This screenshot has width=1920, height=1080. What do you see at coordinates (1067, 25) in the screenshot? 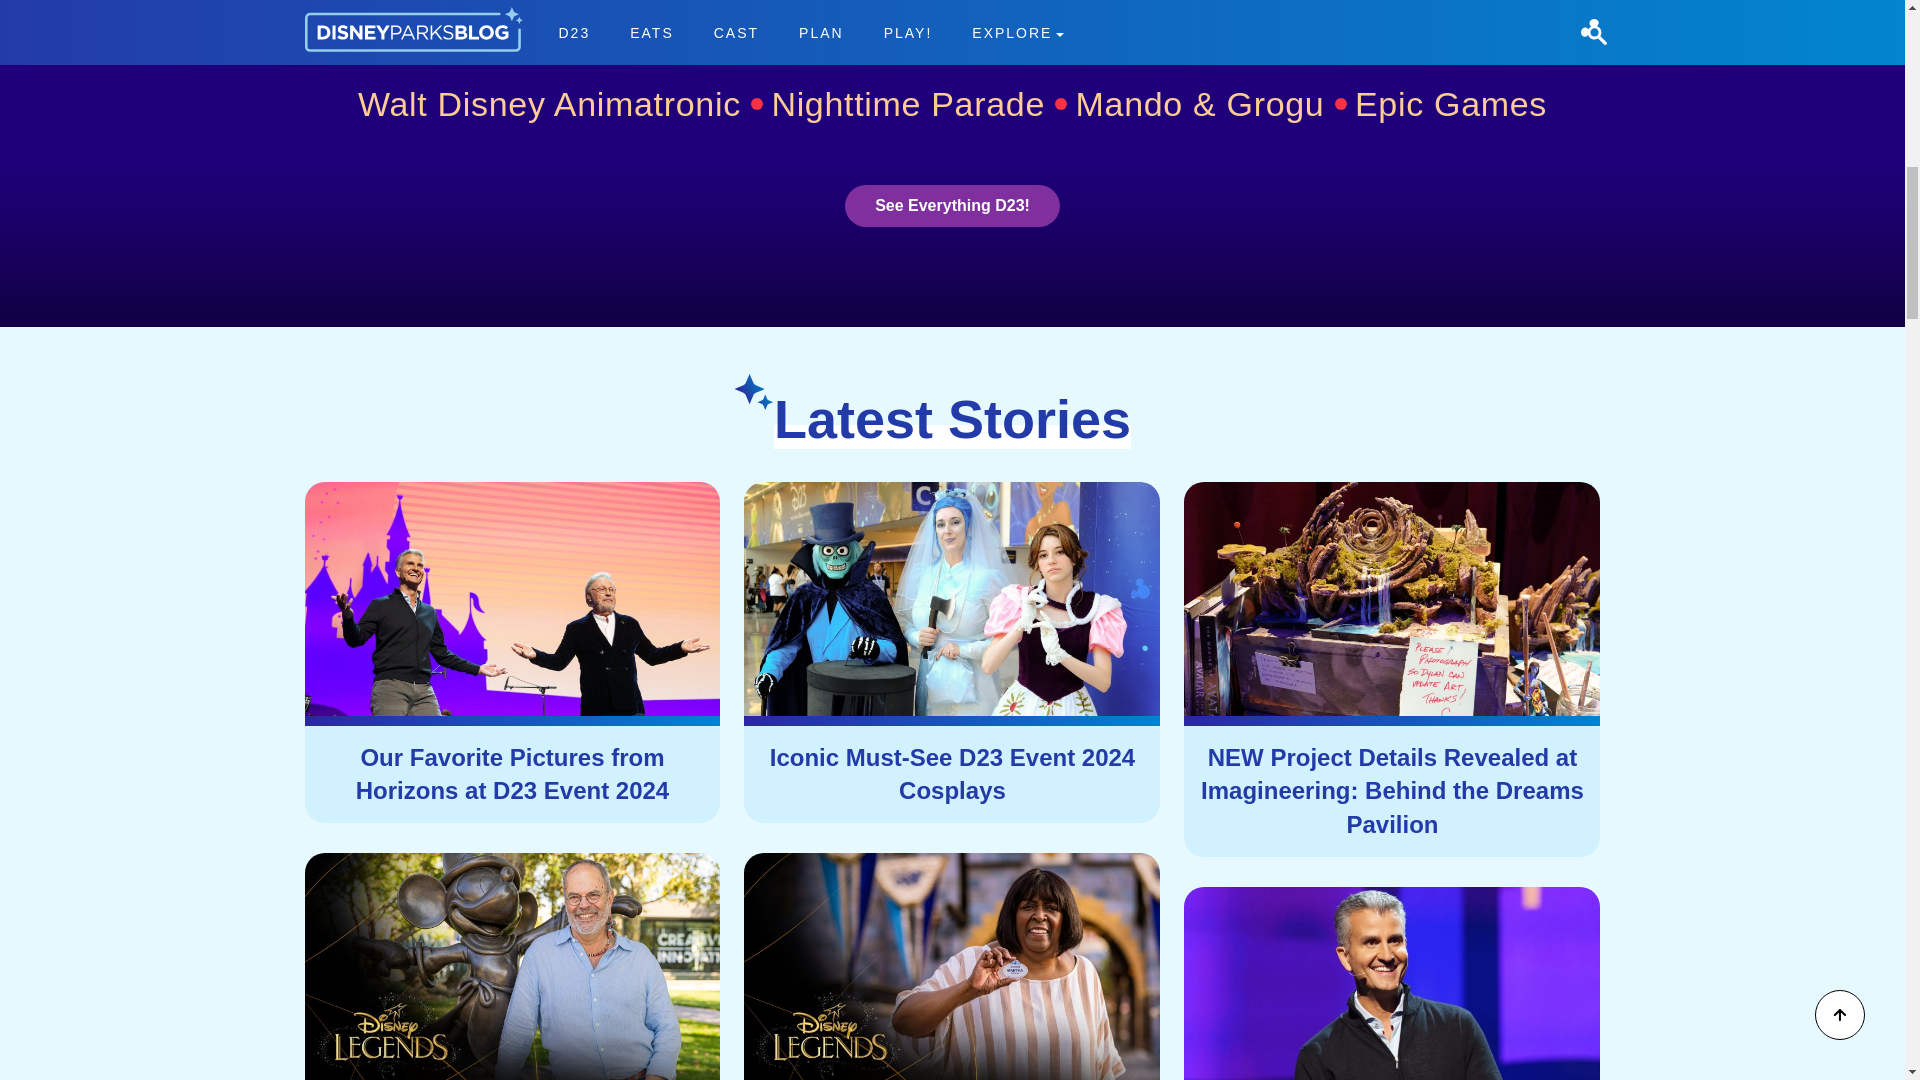
I see `Lion King Ride` at bounding box center [1067, 25].